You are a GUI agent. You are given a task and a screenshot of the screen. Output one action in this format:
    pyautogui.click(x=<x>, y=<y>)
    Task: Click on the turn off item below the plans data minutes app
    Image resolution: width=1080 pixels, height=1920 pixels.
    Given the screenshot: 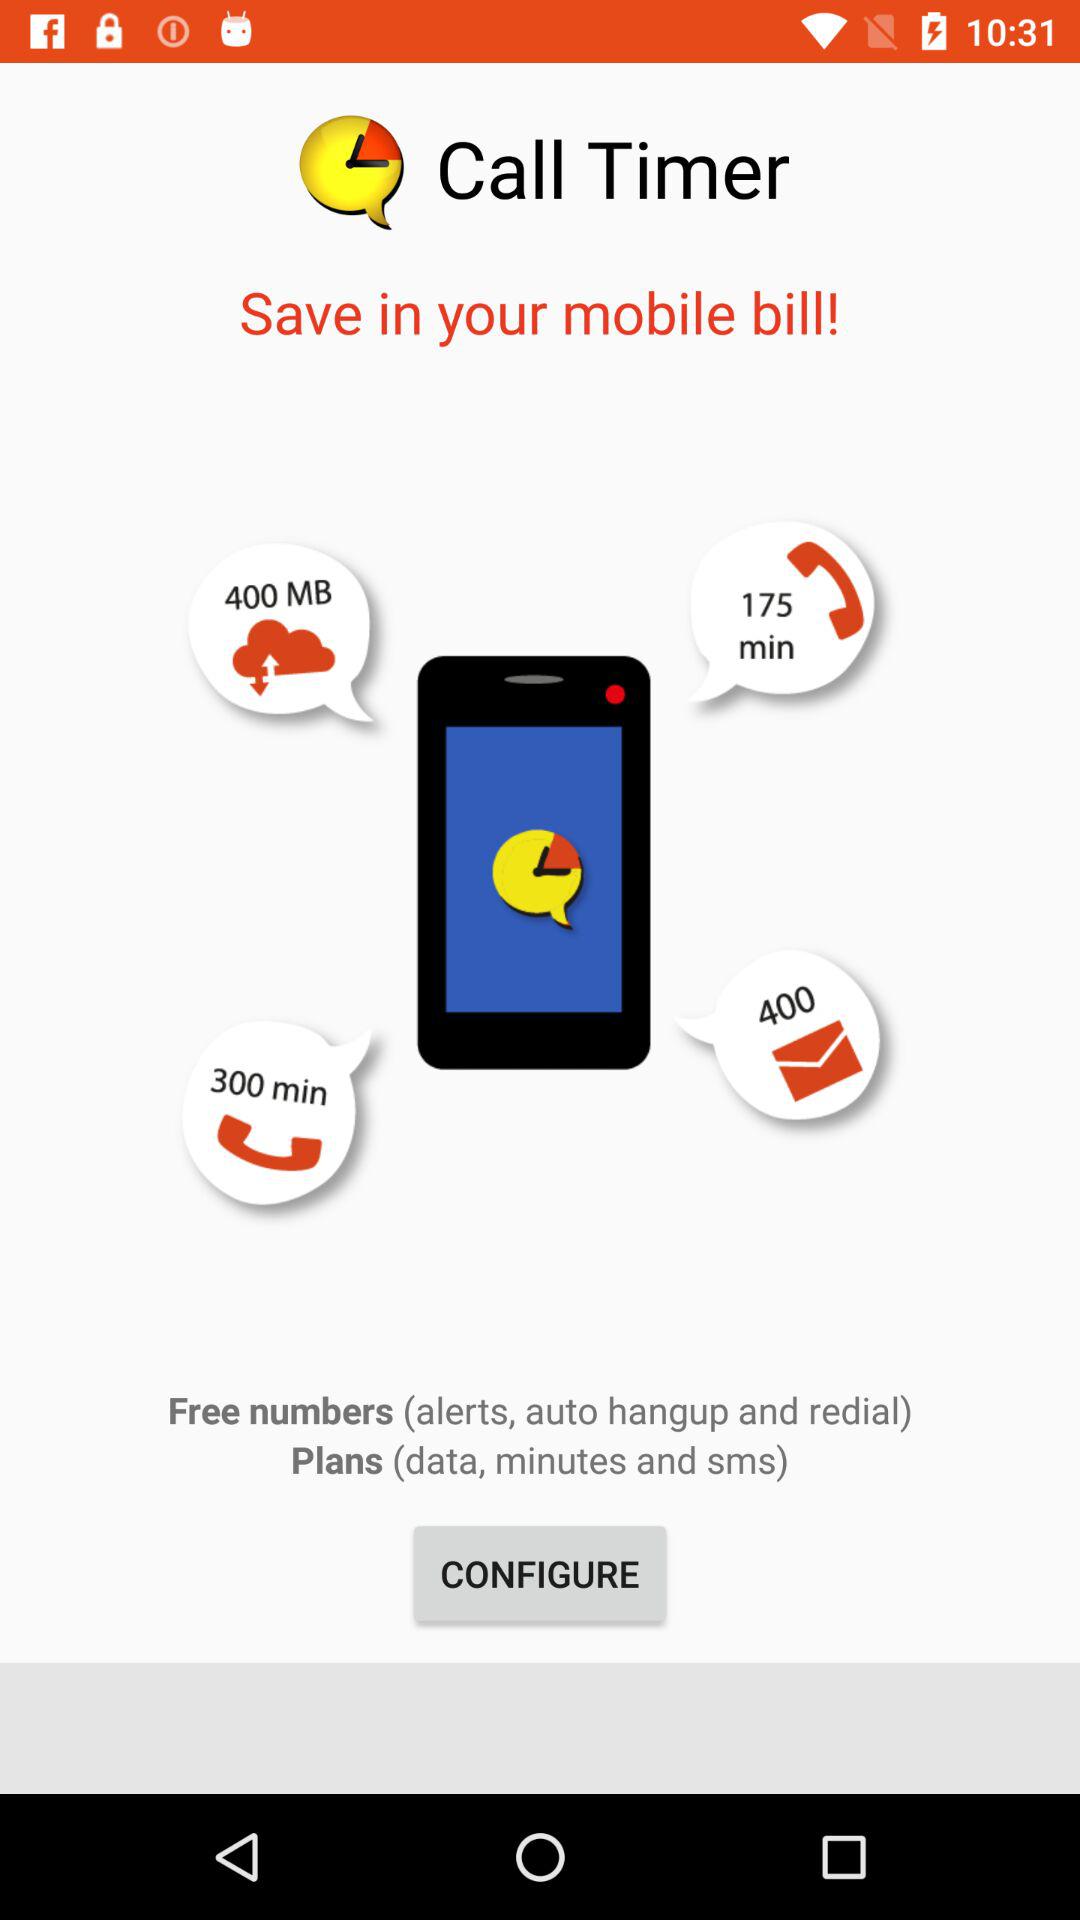 What is the action you would take?
    pyautogui.click(x=540, y=1573)
    